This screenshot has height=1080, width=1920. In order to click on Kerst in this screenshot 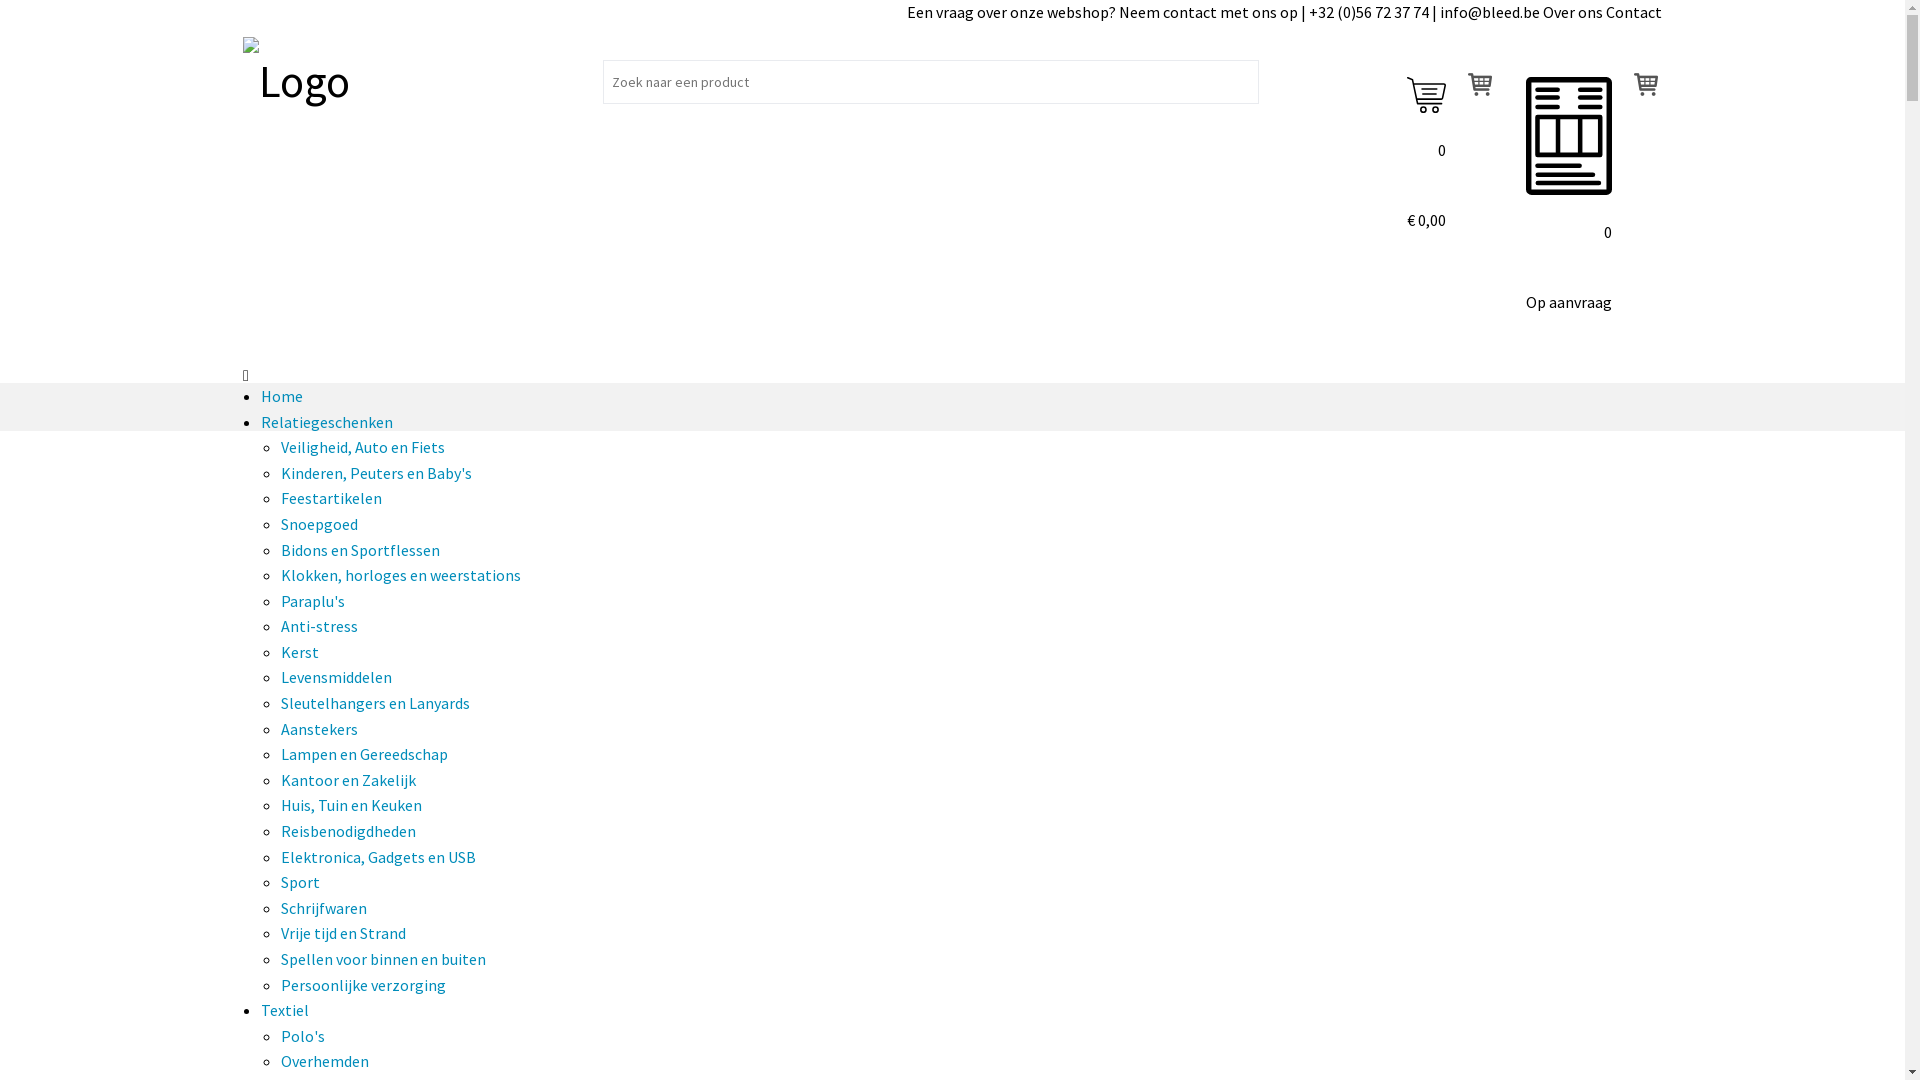, I will do `click(300, 652)`.